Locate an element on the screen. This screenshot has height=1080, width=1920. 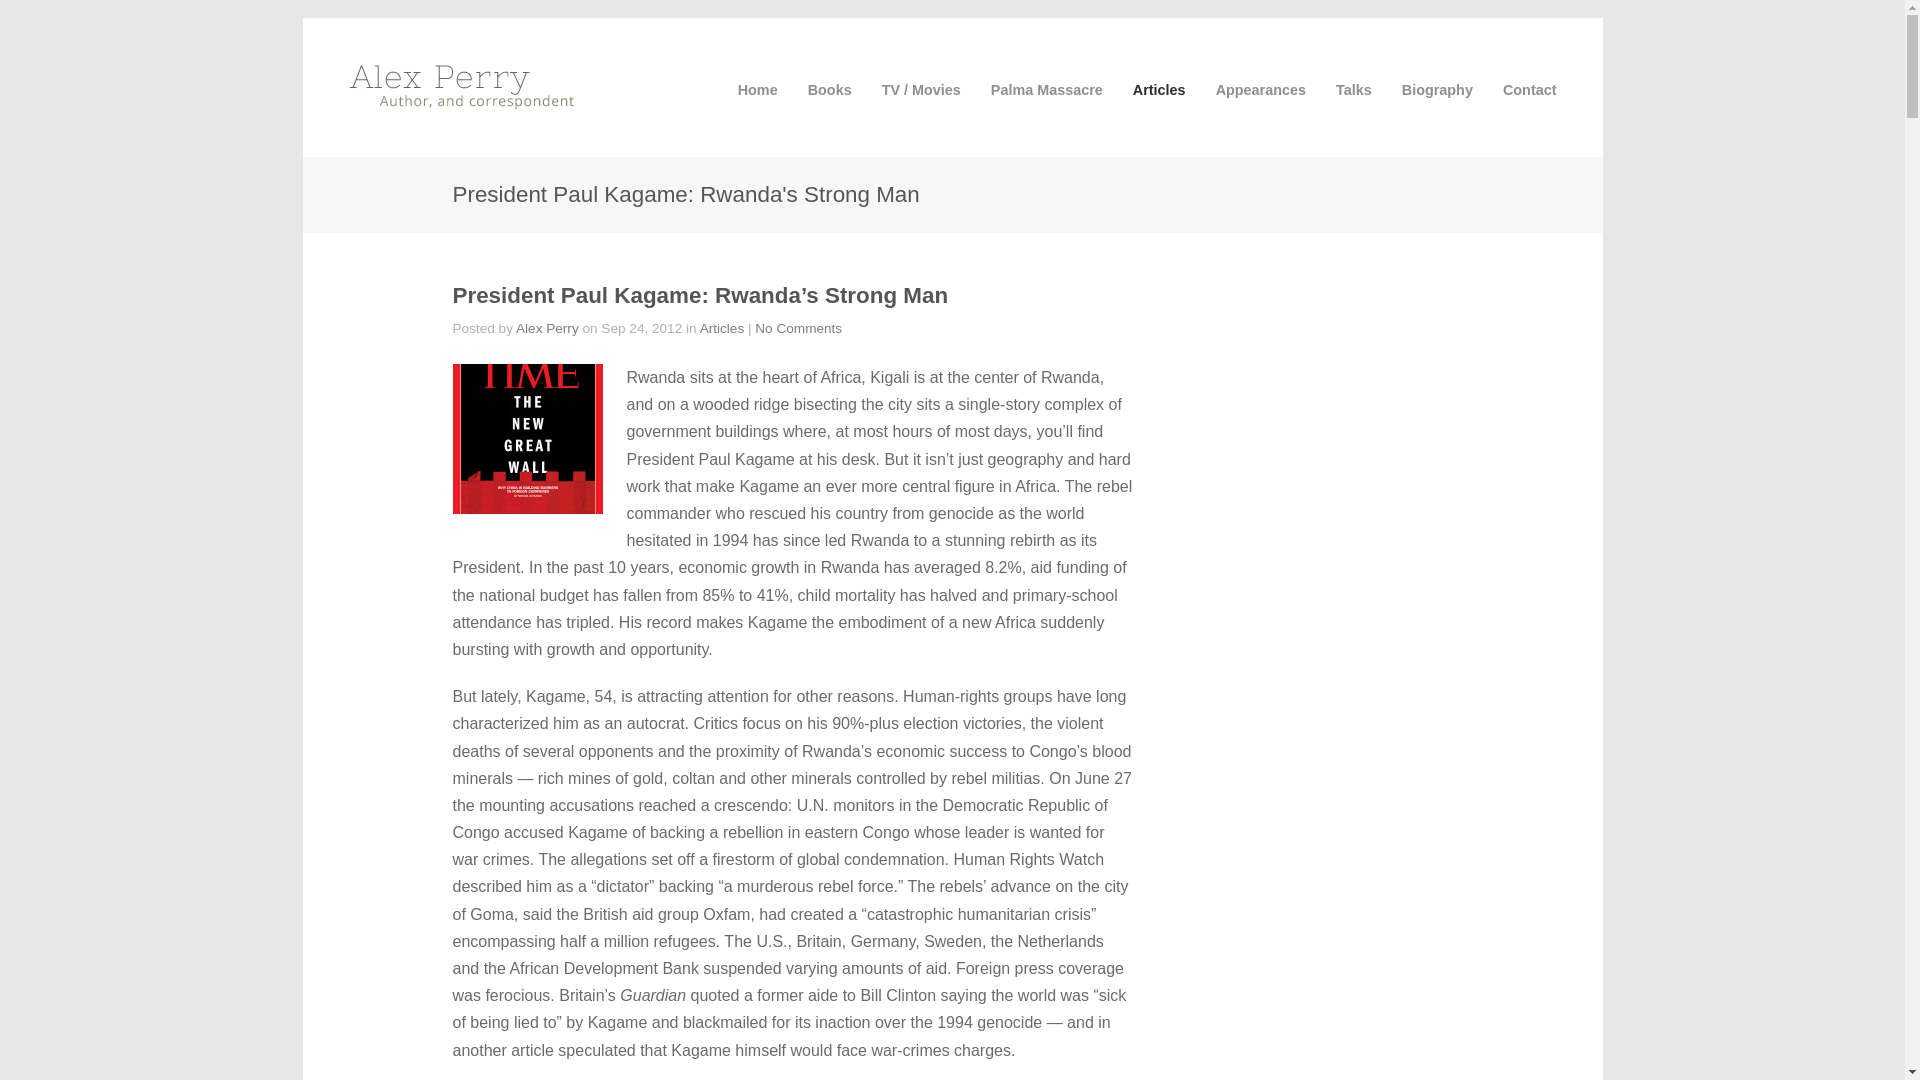
Talks is located at coordinates (1354, 90).